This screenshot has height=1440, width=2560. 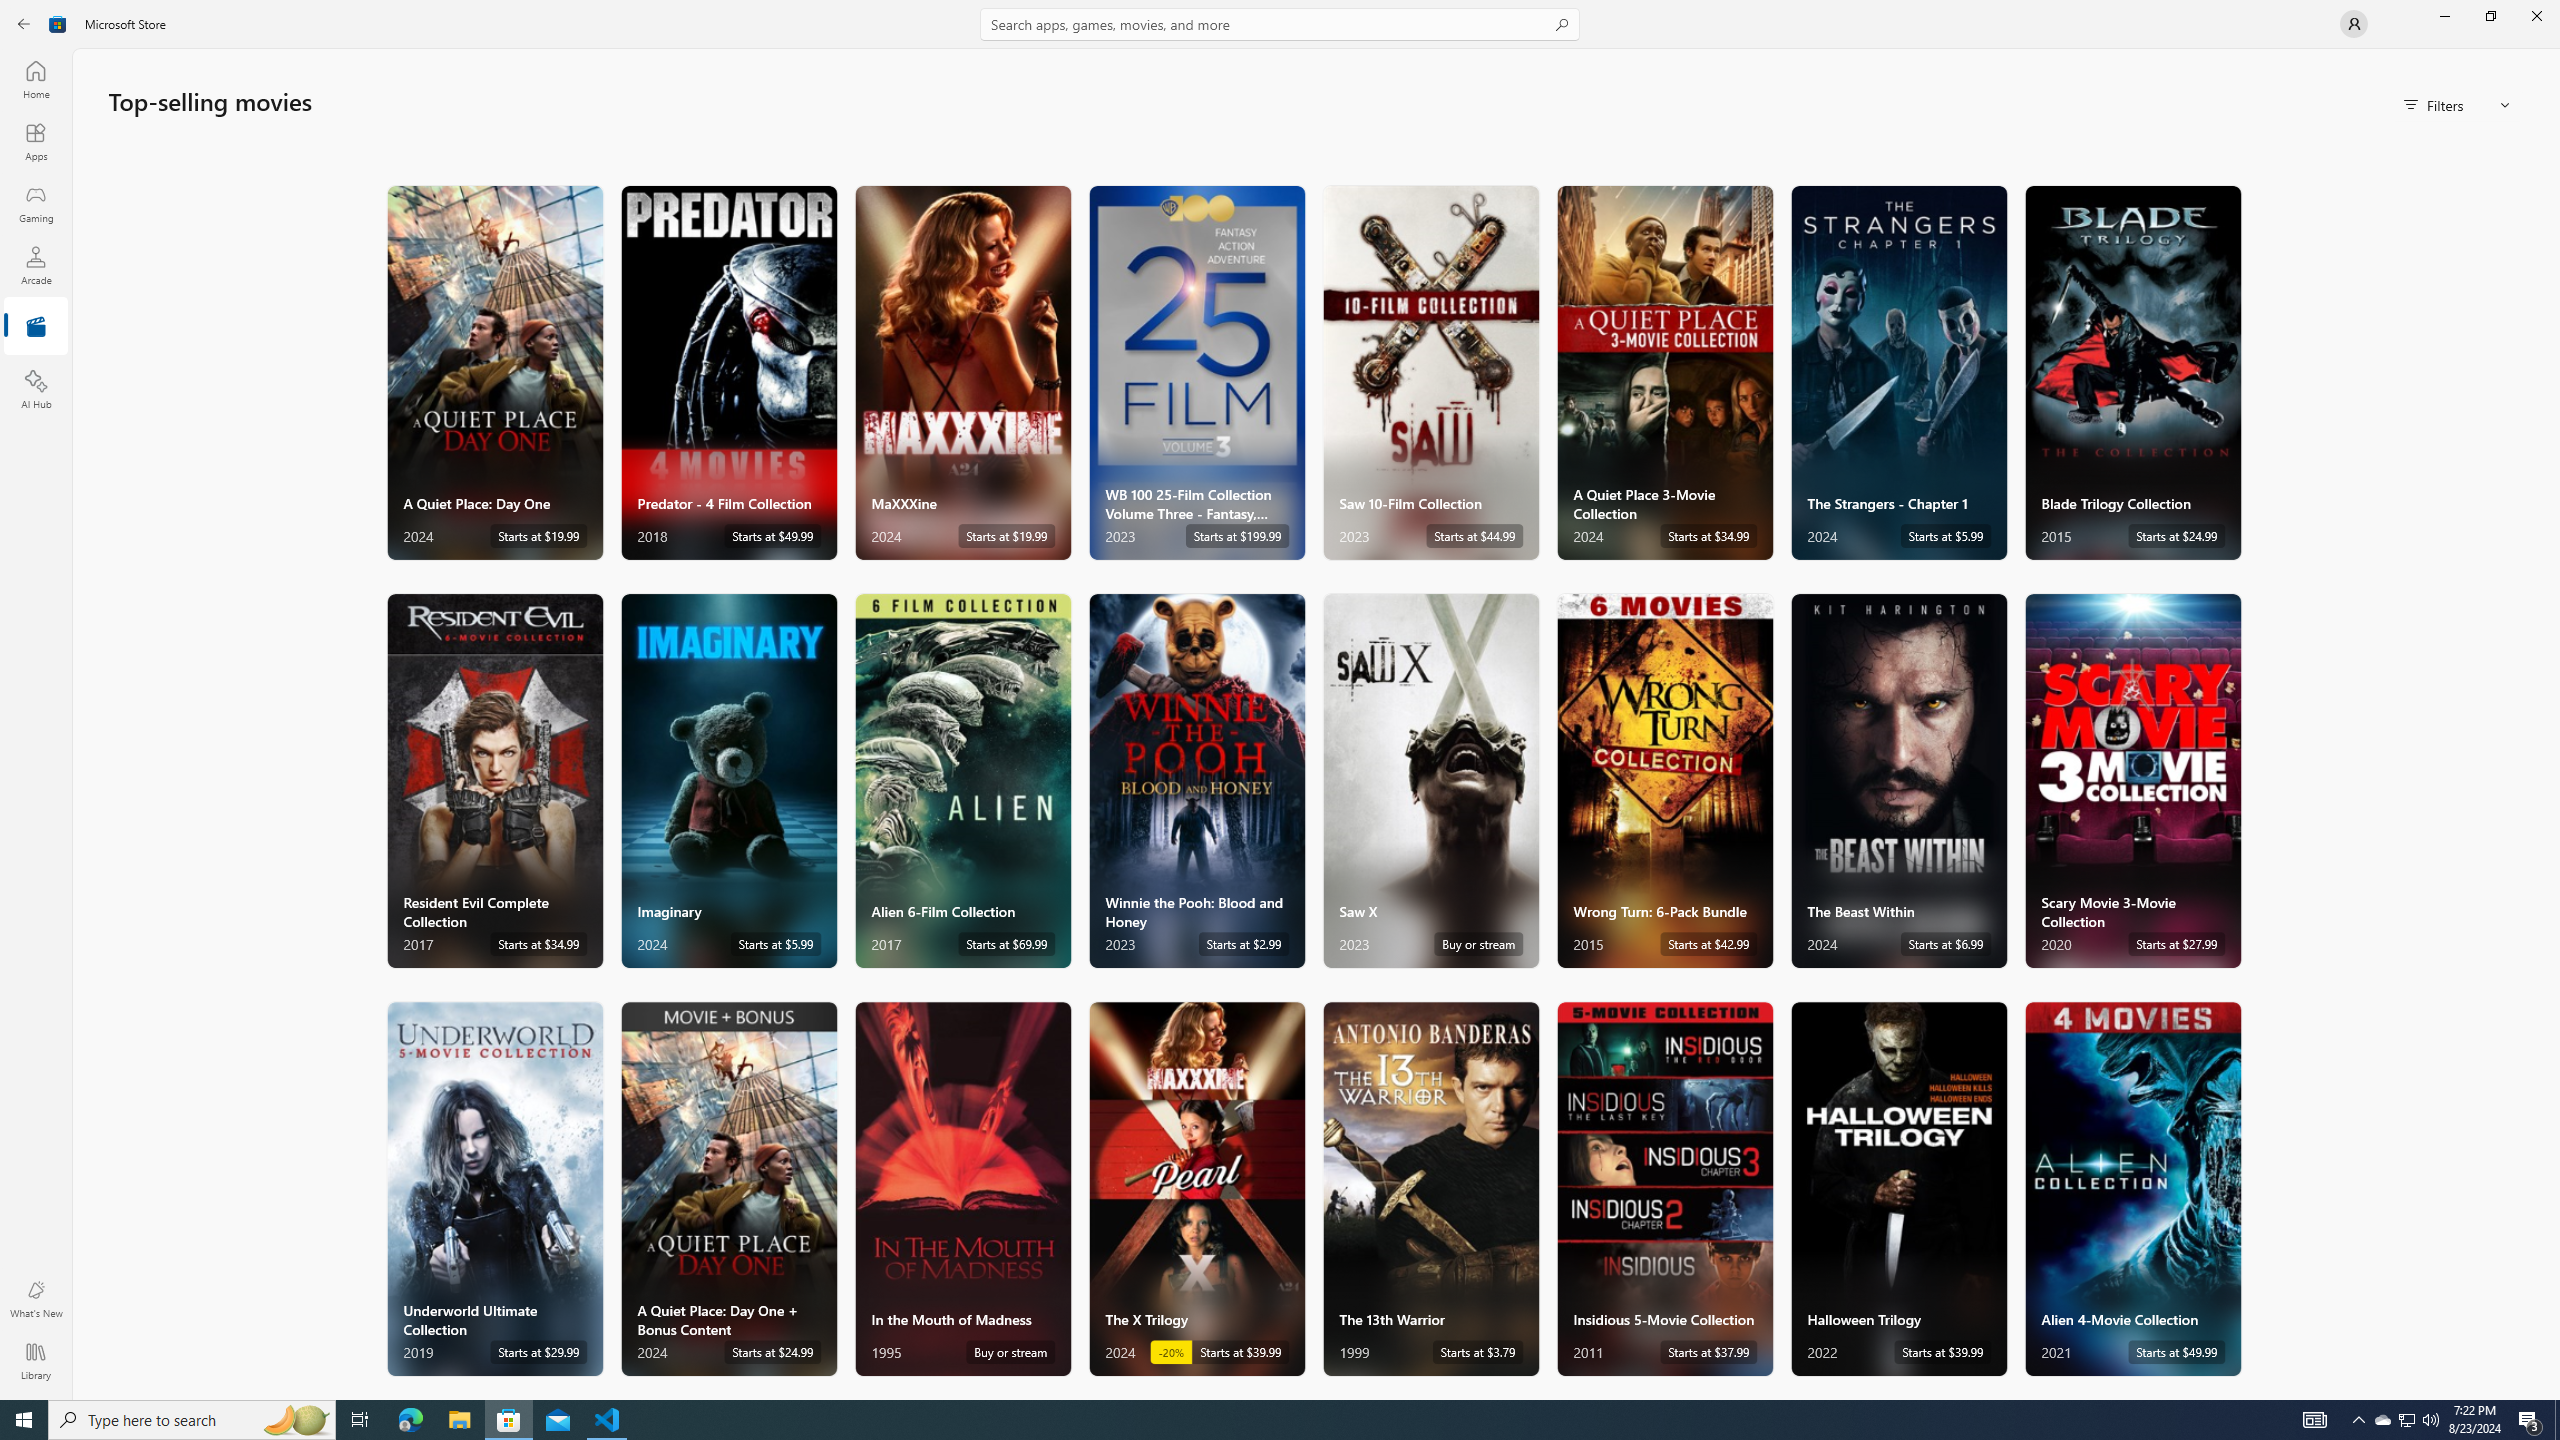 I want to click on Gaming, so click(x=36, y=203).